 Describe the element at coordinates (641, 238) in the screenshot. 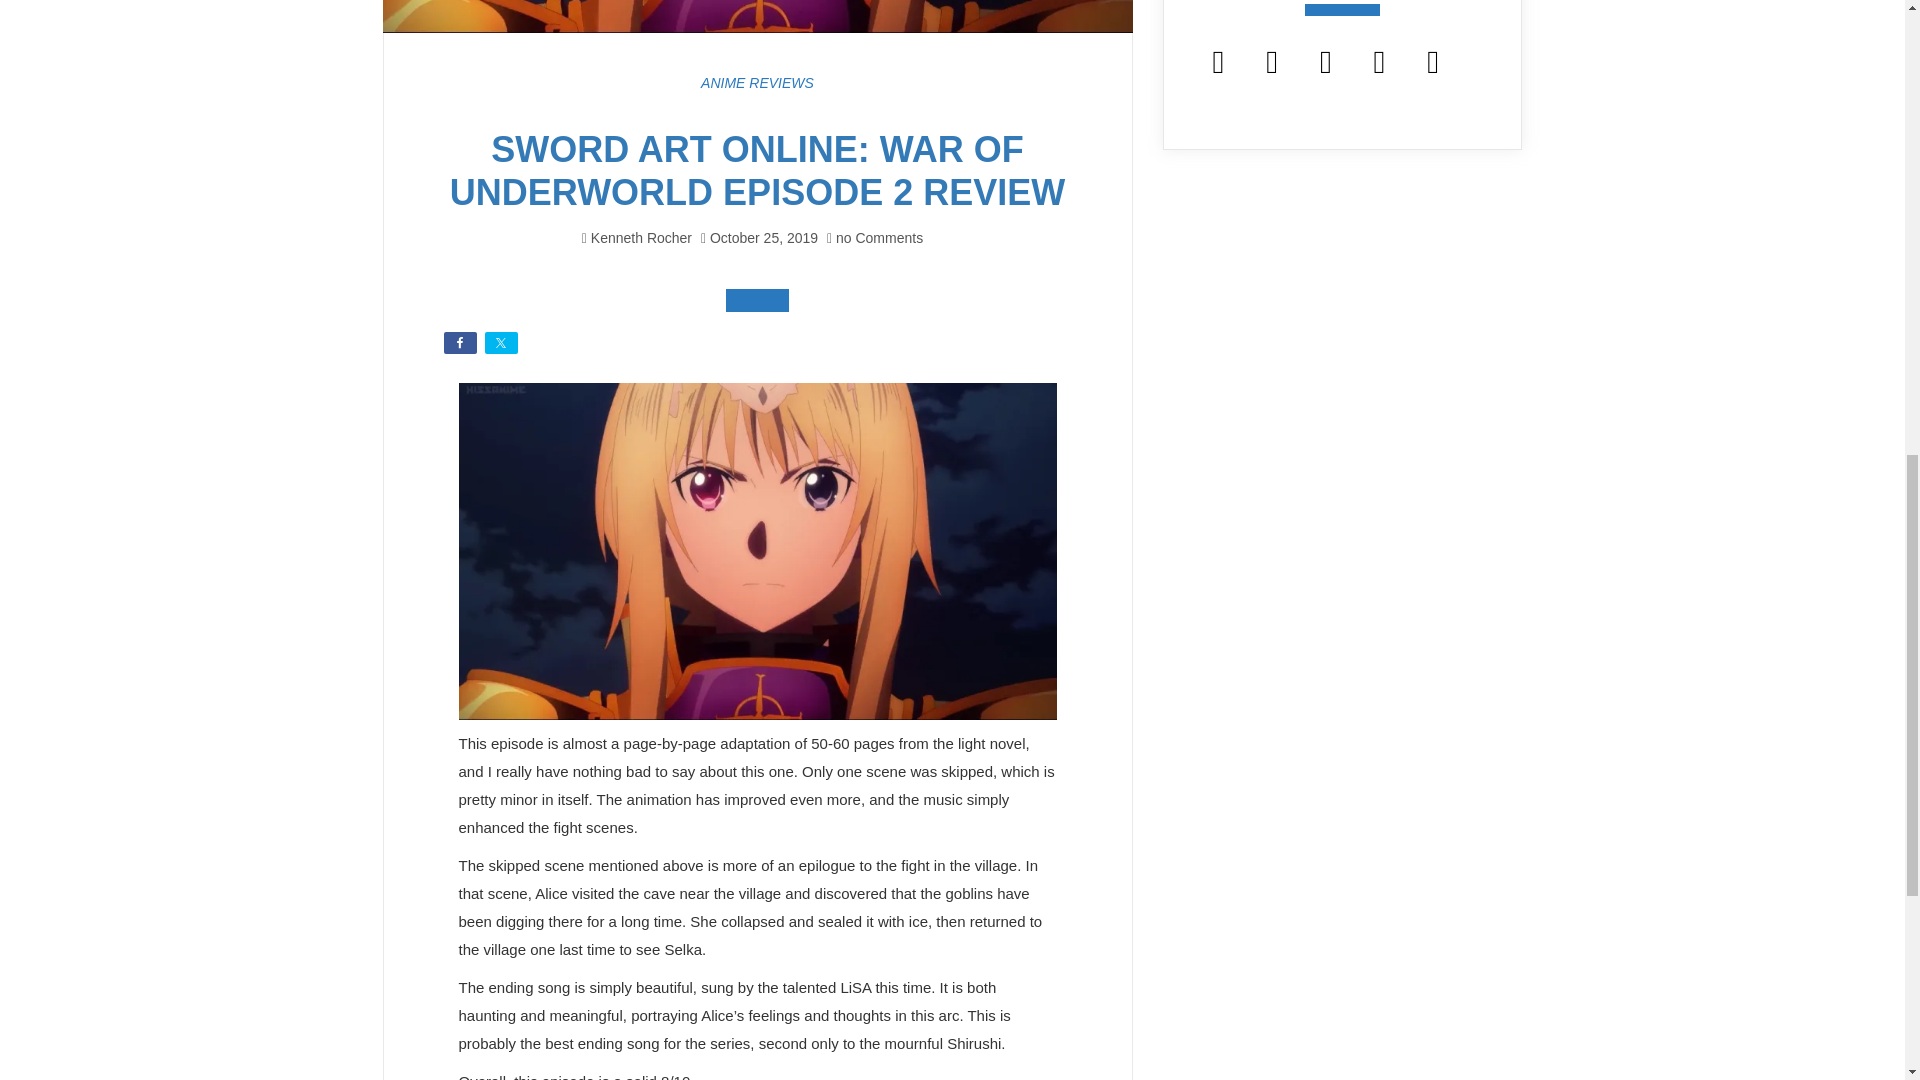

I see `Kenneth Rocher` at that location.